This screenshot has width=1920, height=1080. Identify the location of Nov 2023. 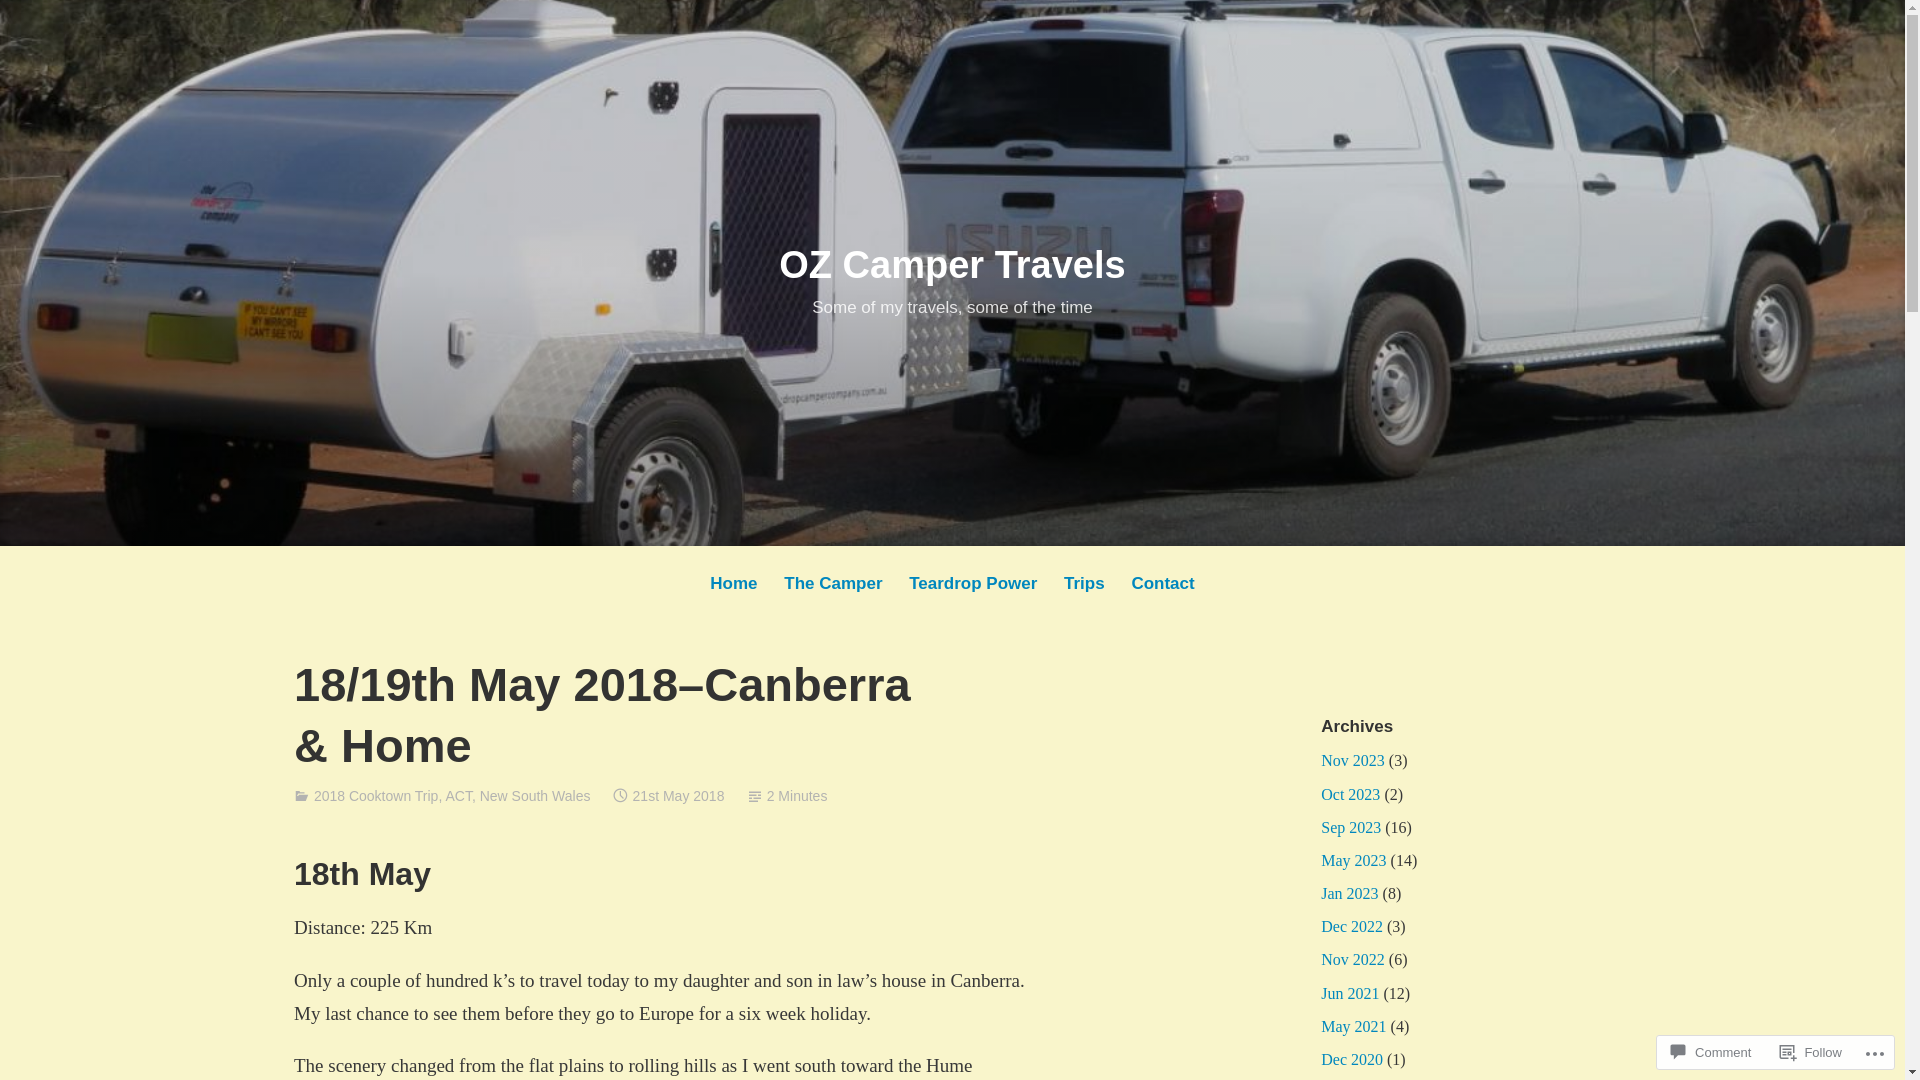
(1353, 760).